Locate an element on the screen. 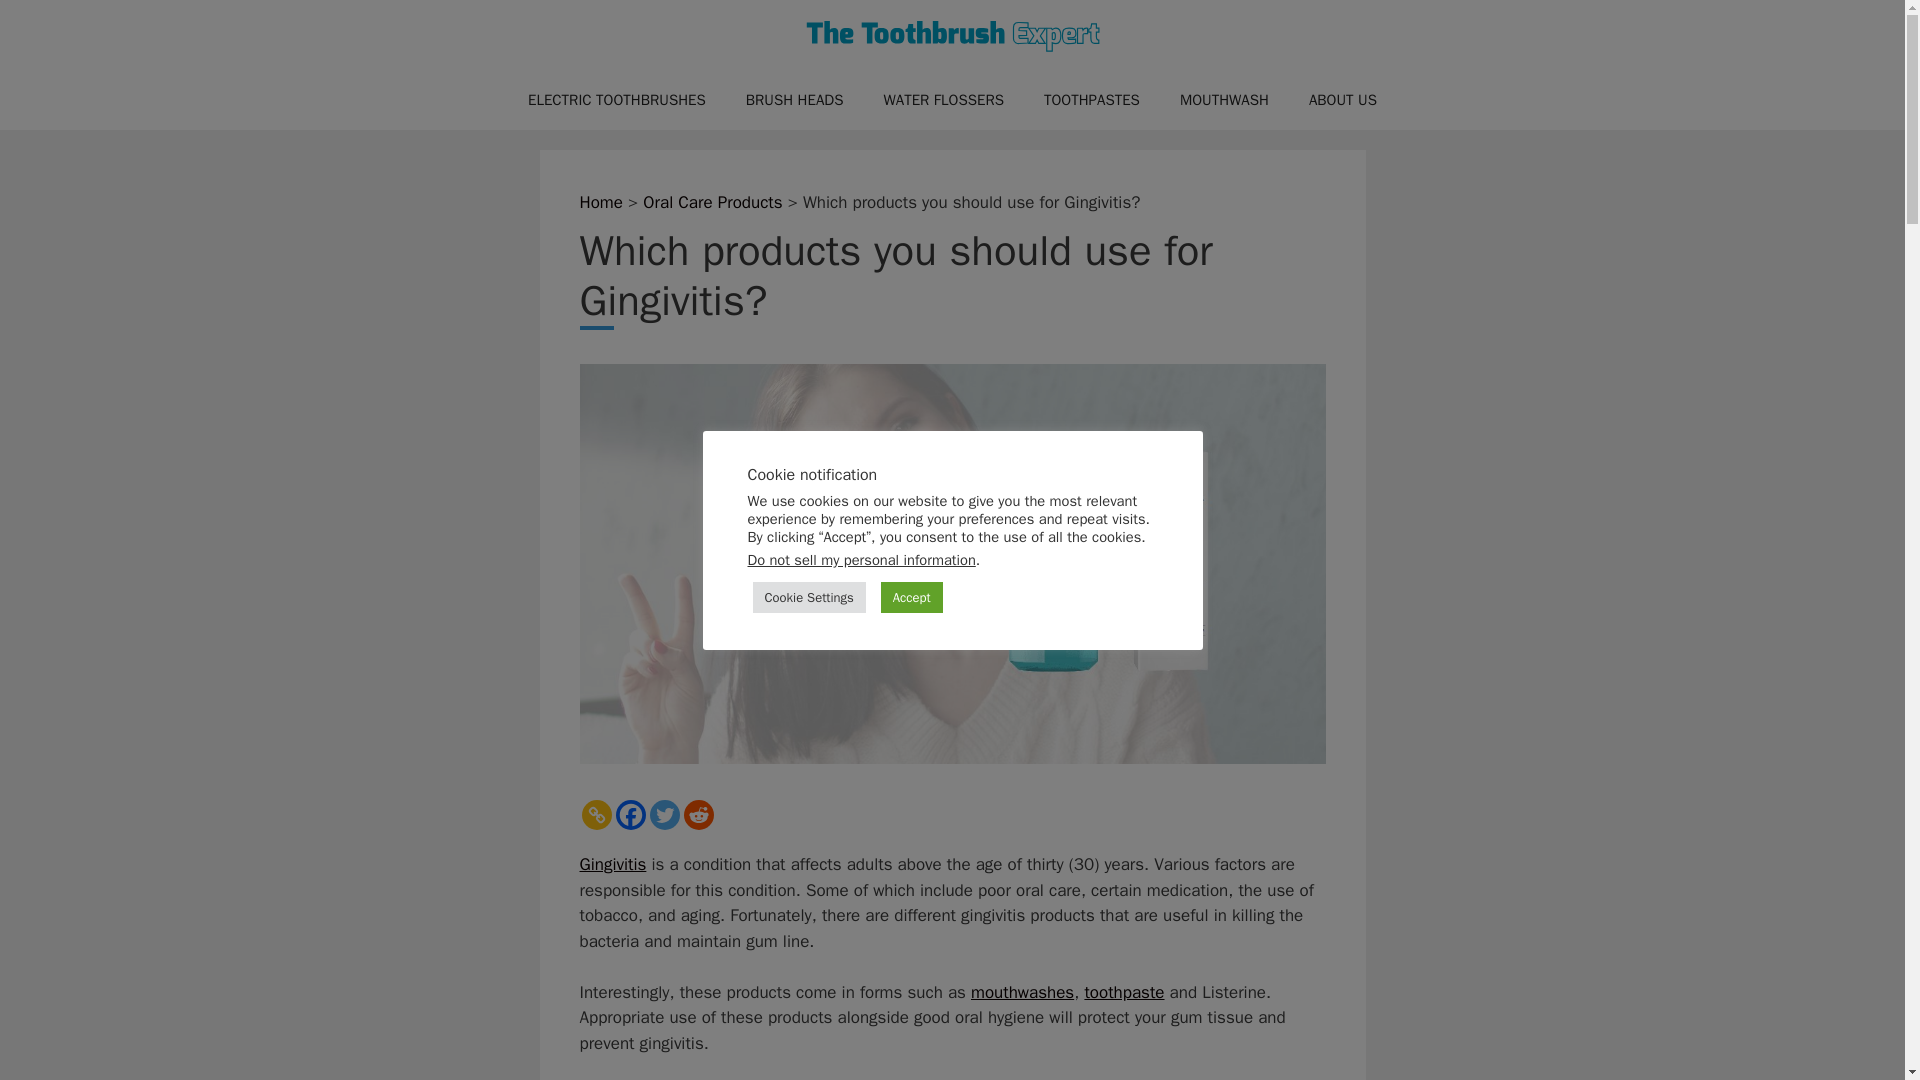 Image resolution: width=1920 pixels, height=1080 pixels. Twitter is located at coordinates (664, 815).